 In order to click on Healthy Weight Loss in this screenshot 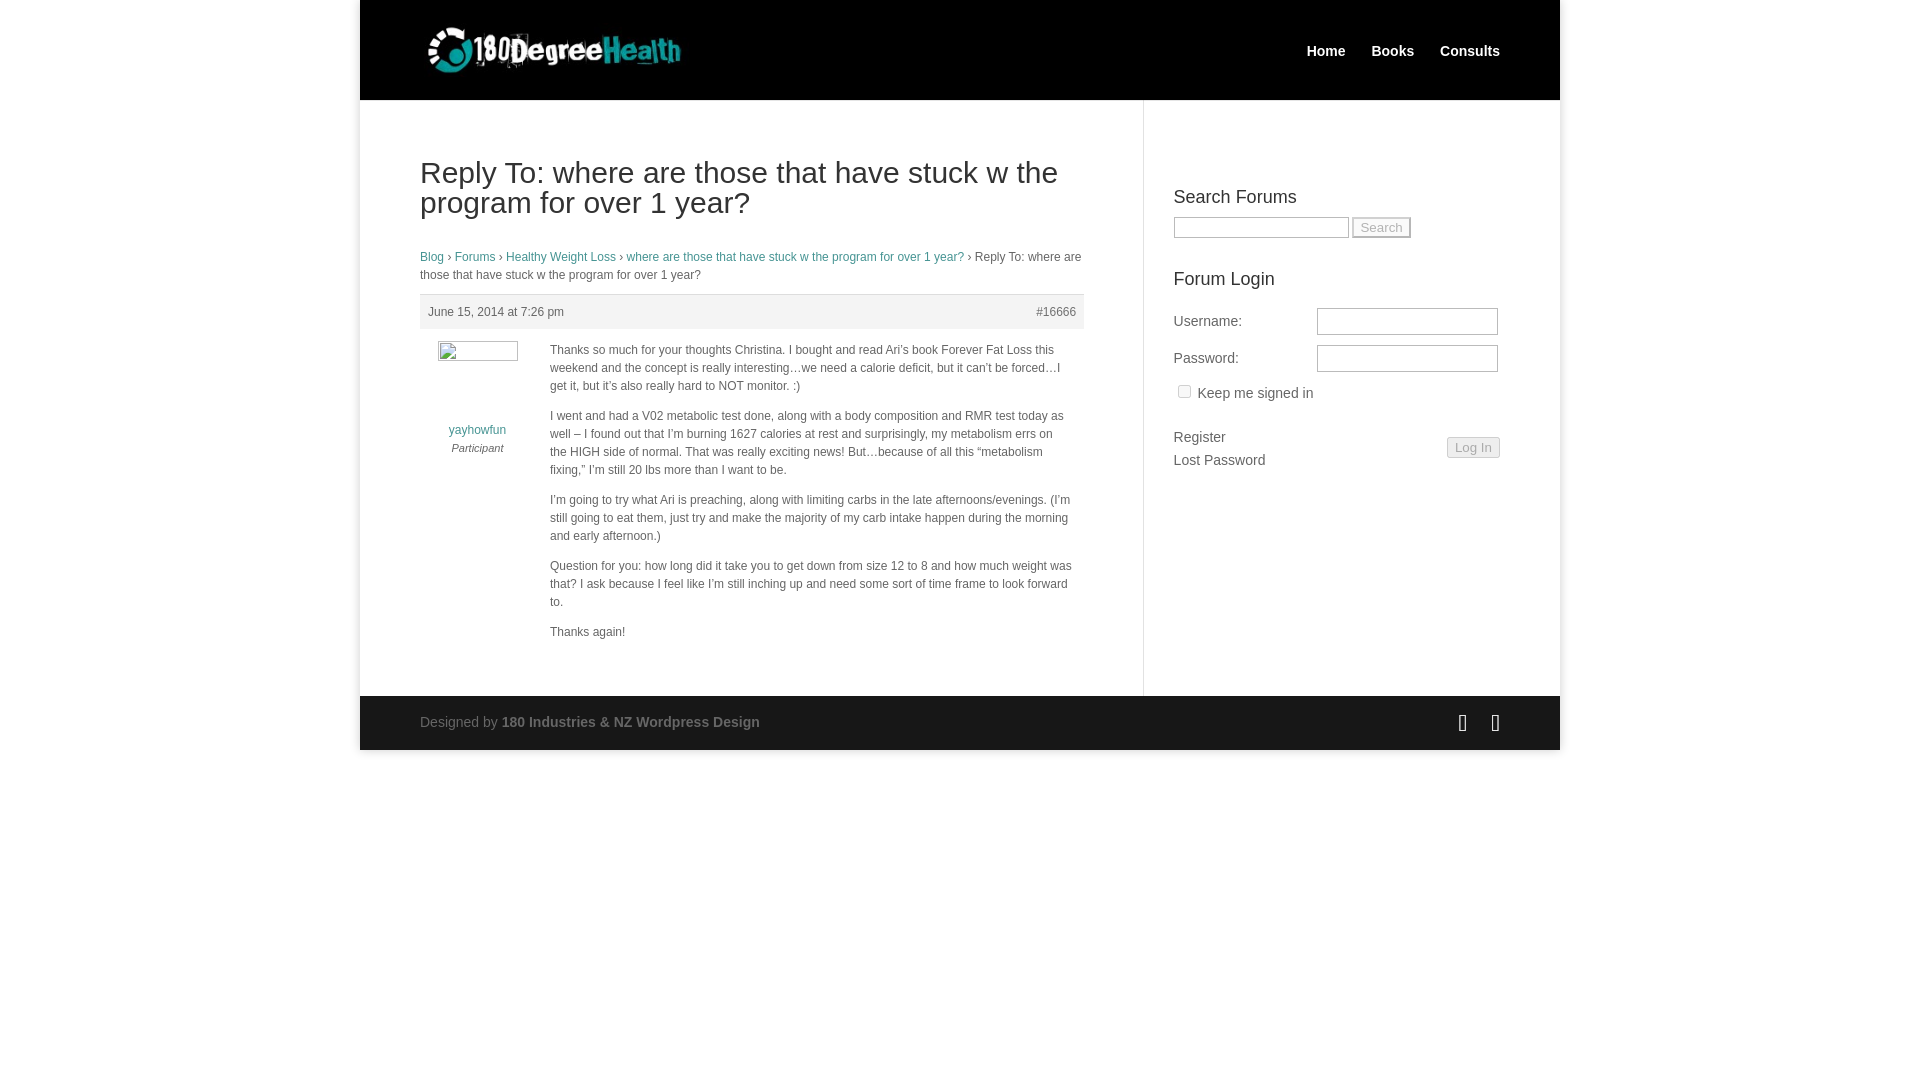, I will do `click(561, 256)`.